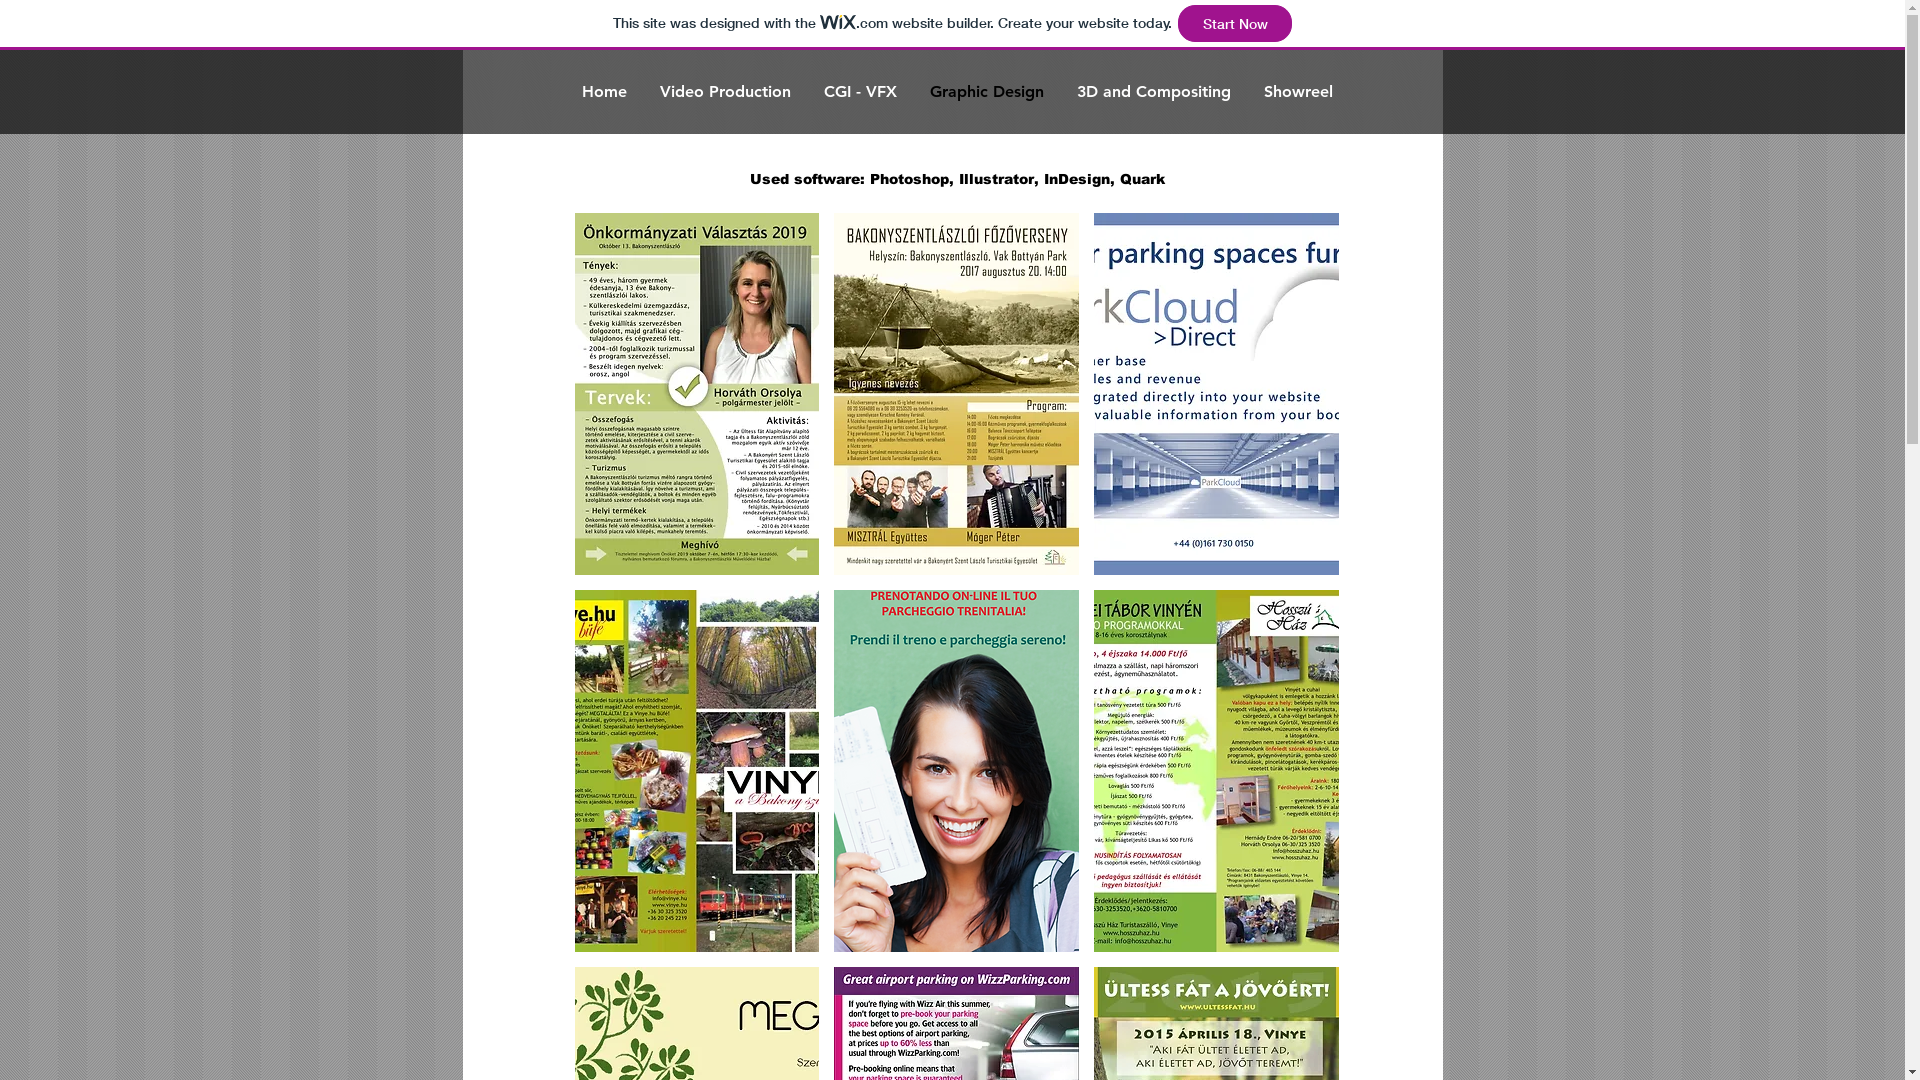  Describe the element at coordinates (1298, 92) in the screenshot. I see `Showreel` at that location.